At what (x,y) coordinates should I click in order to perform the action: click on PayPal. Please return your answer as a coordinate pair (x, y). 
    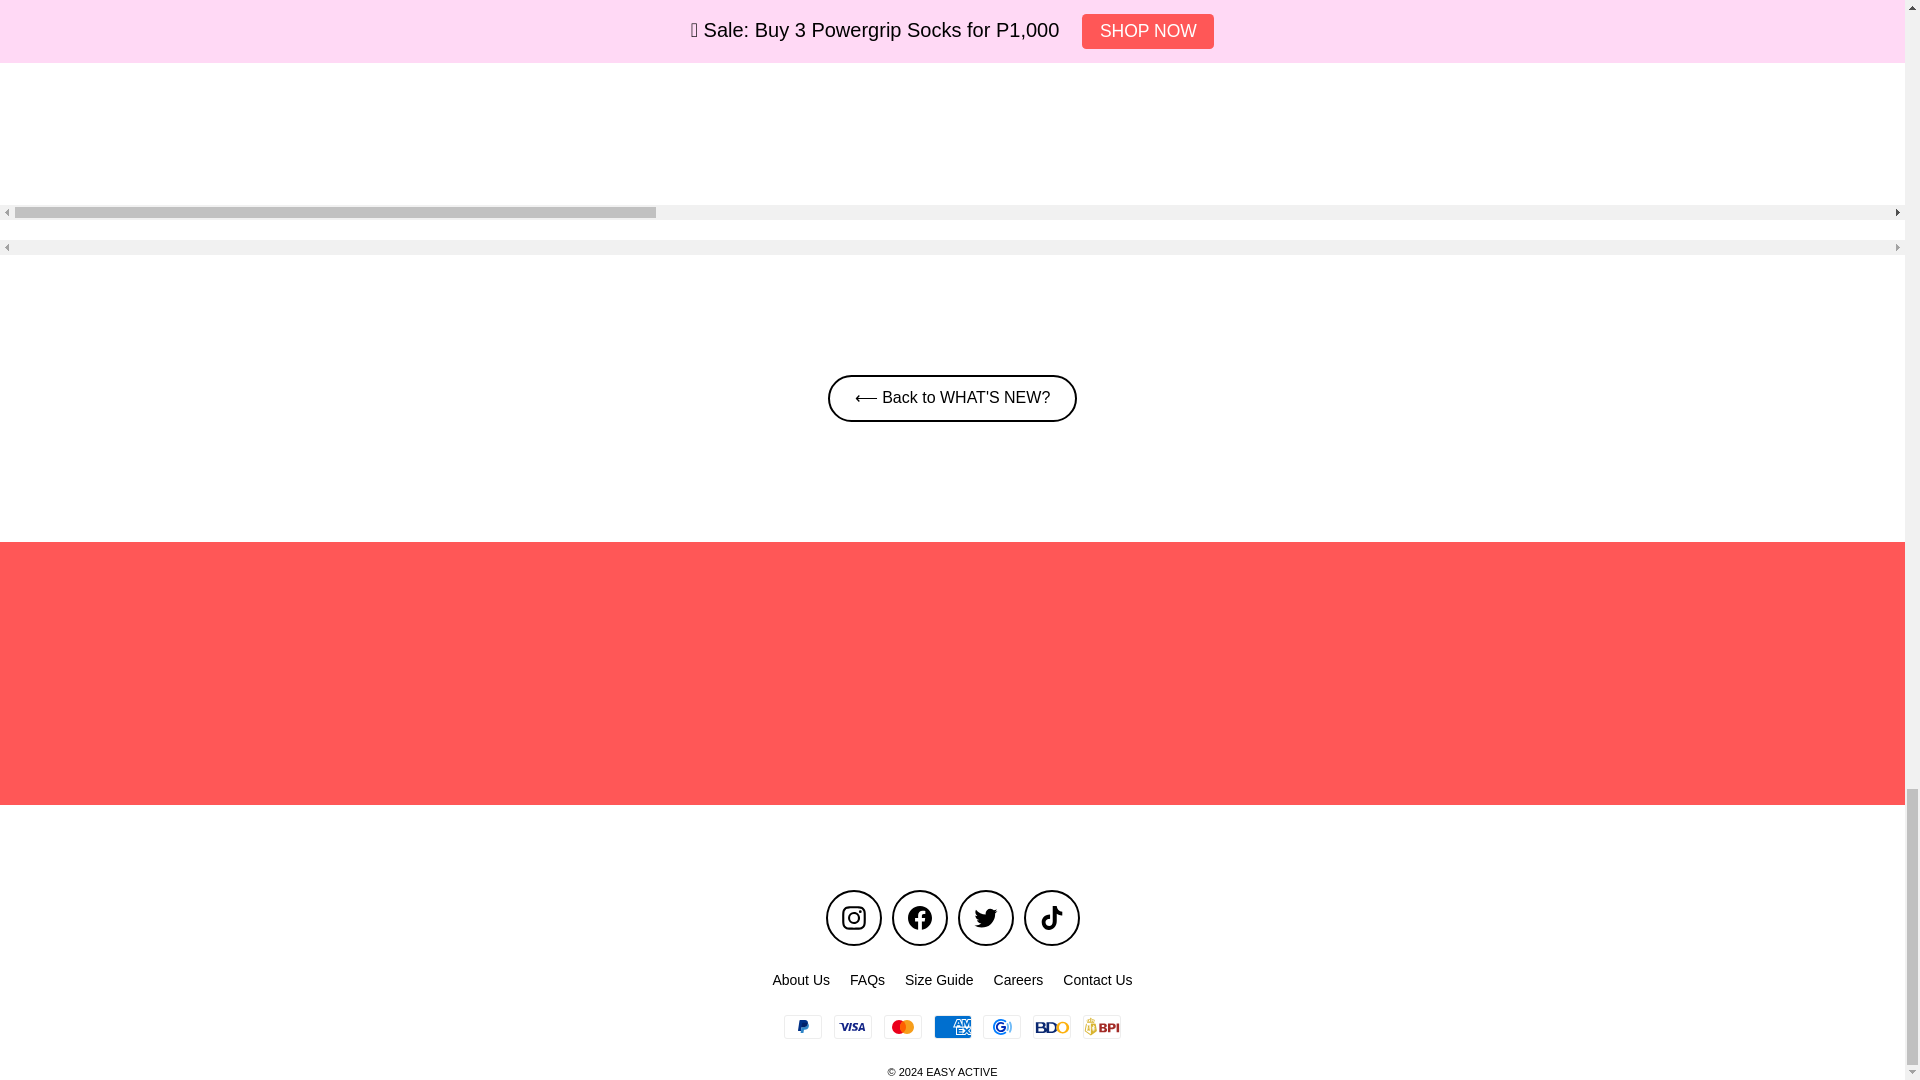
    Looking at the image, I should click on (802, 1026).